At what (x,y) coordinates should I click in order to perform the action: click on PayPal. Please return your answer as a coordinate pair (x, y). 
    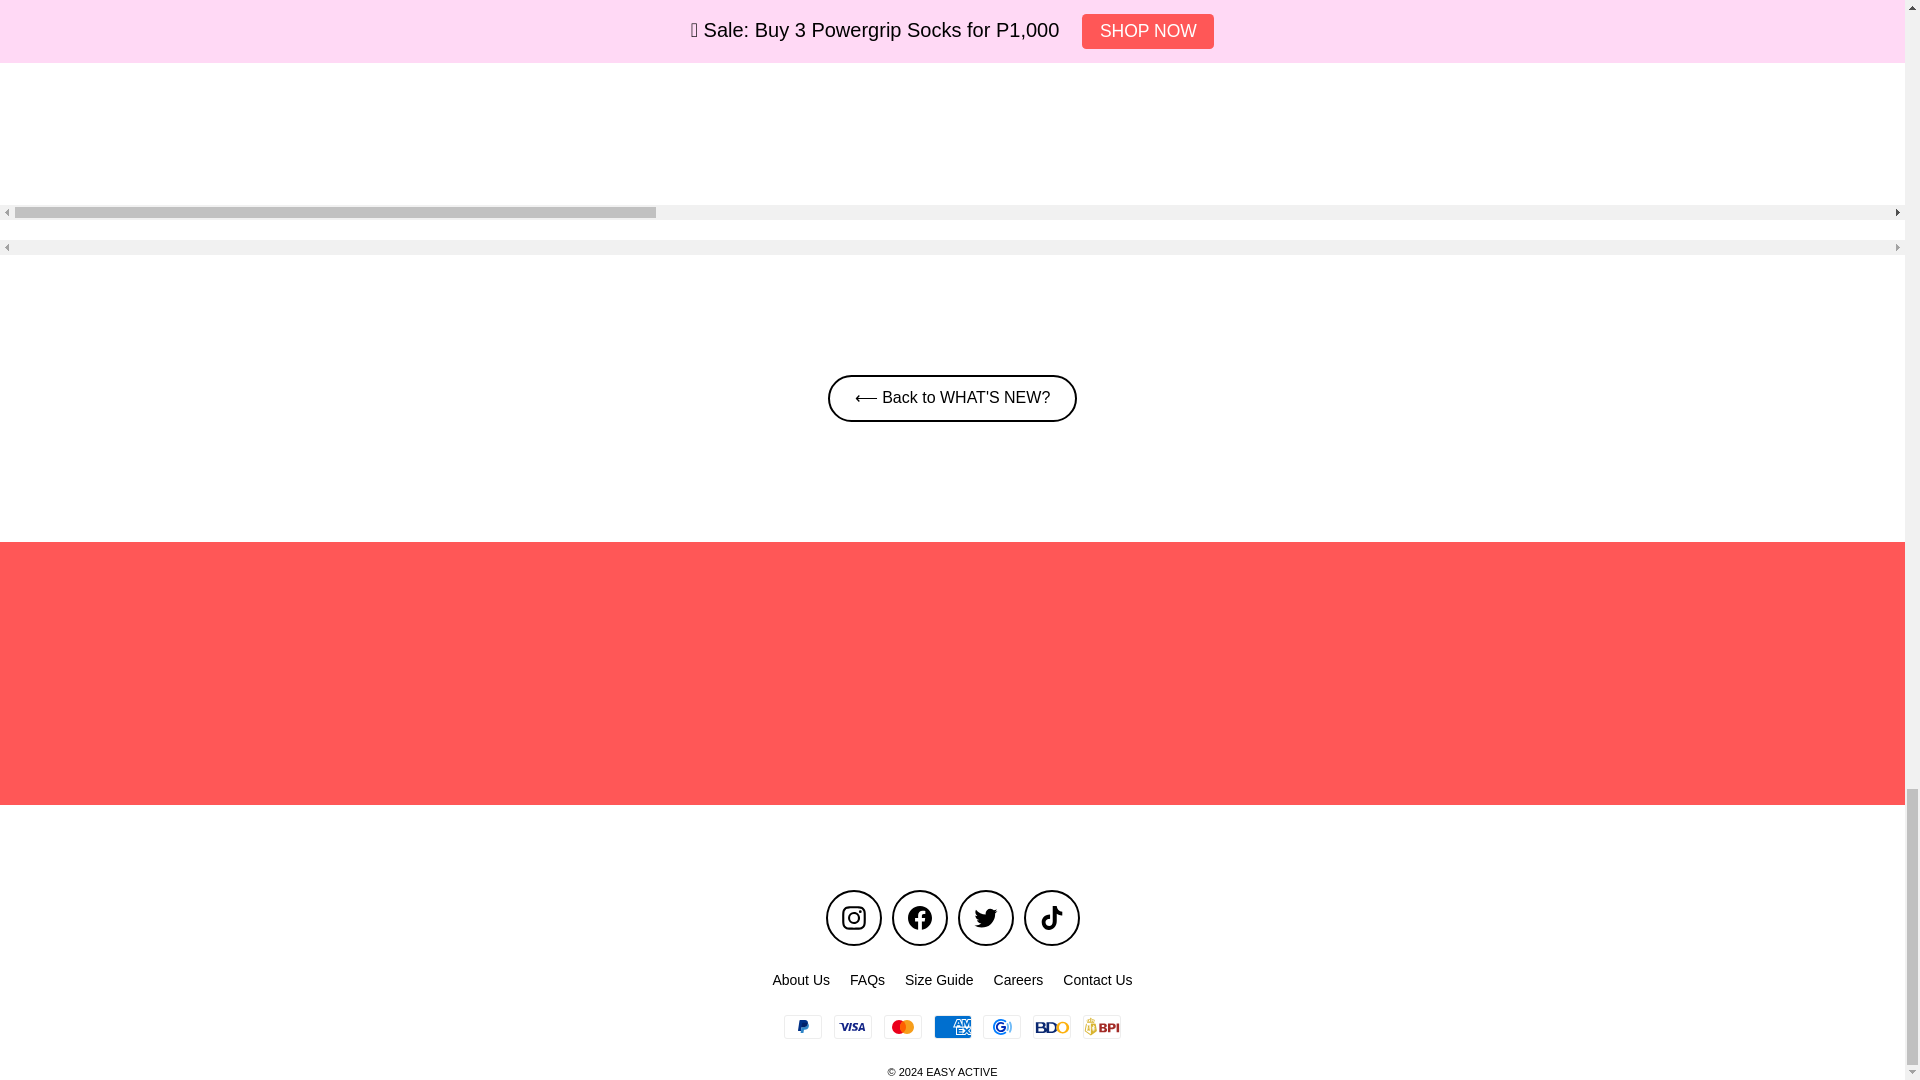
    Looking at the image, I should click on (802, 1026).